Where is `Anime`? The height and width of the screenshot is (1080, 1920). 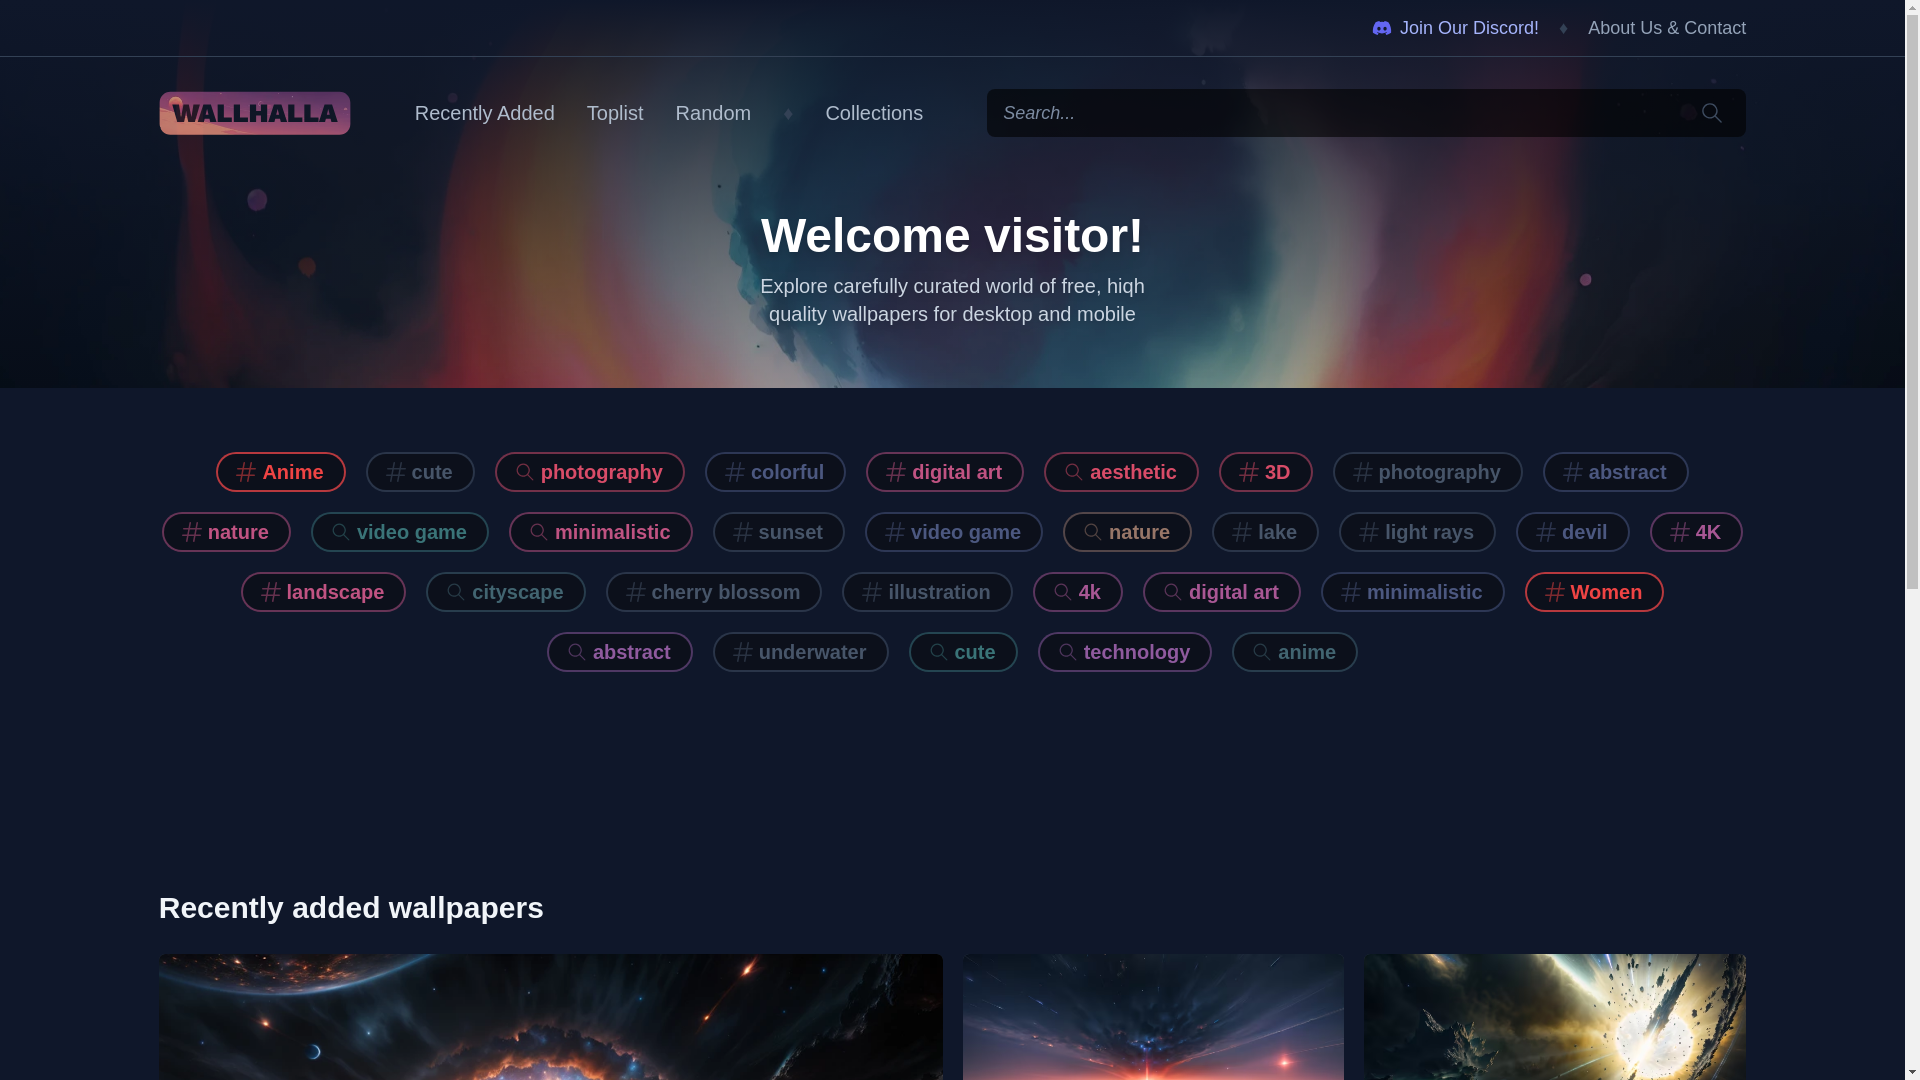 Anime is located at coordinates (280, 472).